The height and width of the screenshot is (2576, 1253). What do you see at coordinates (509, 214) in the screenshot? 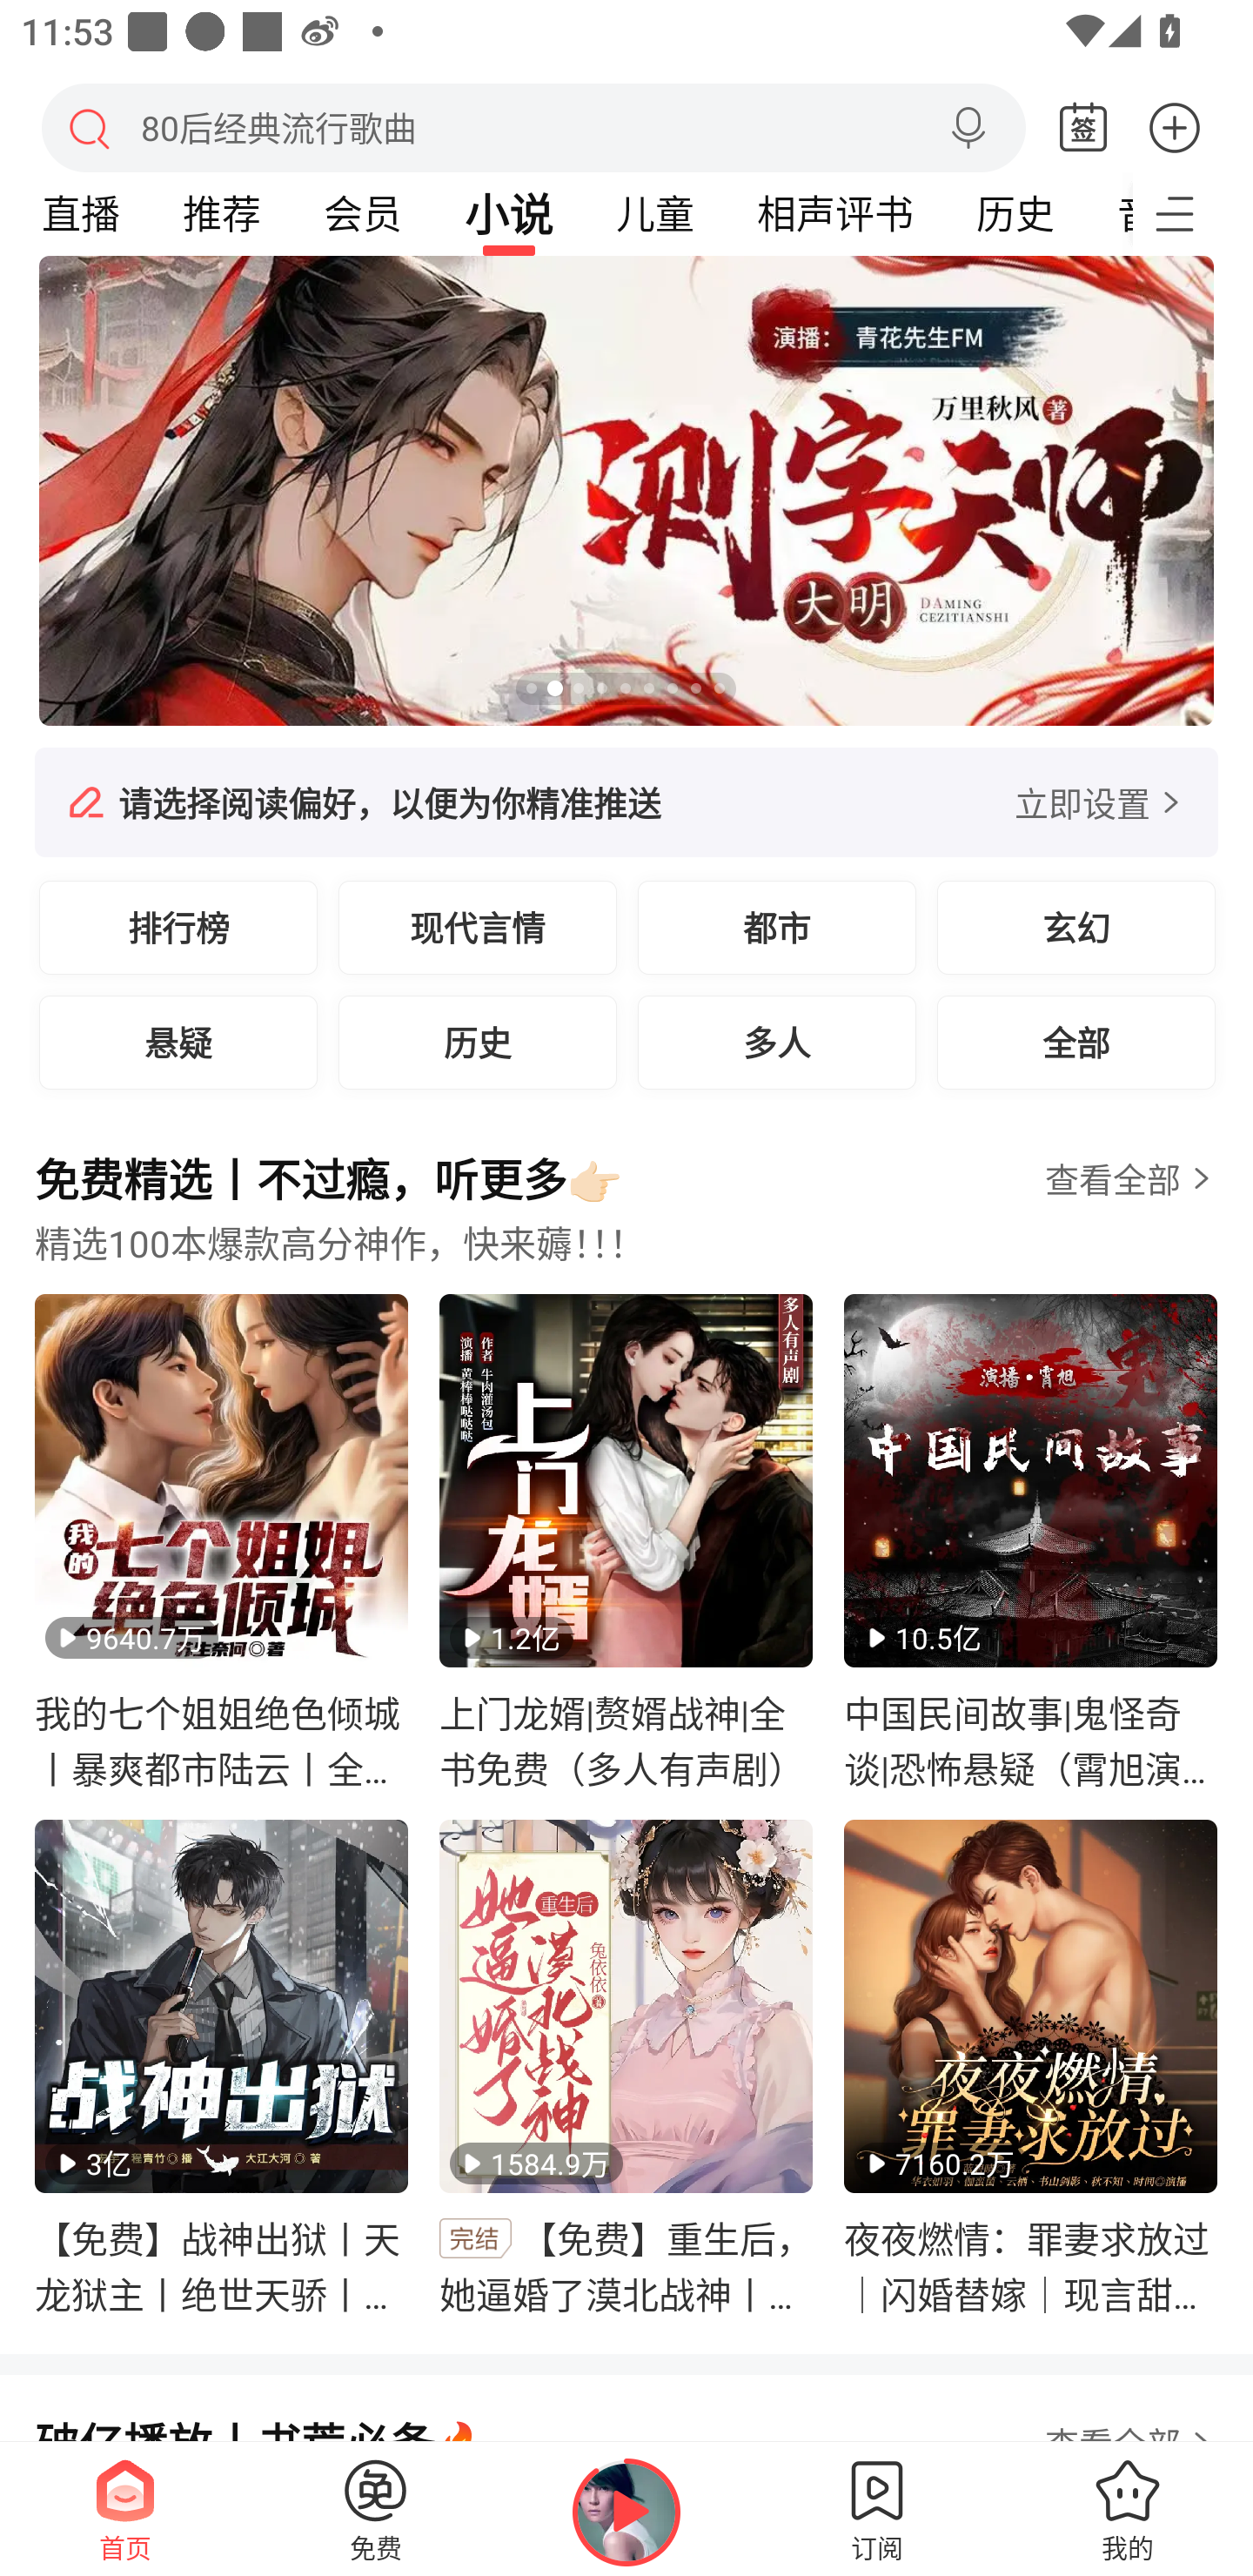
I see `小说` at bounding box center [509, 214].